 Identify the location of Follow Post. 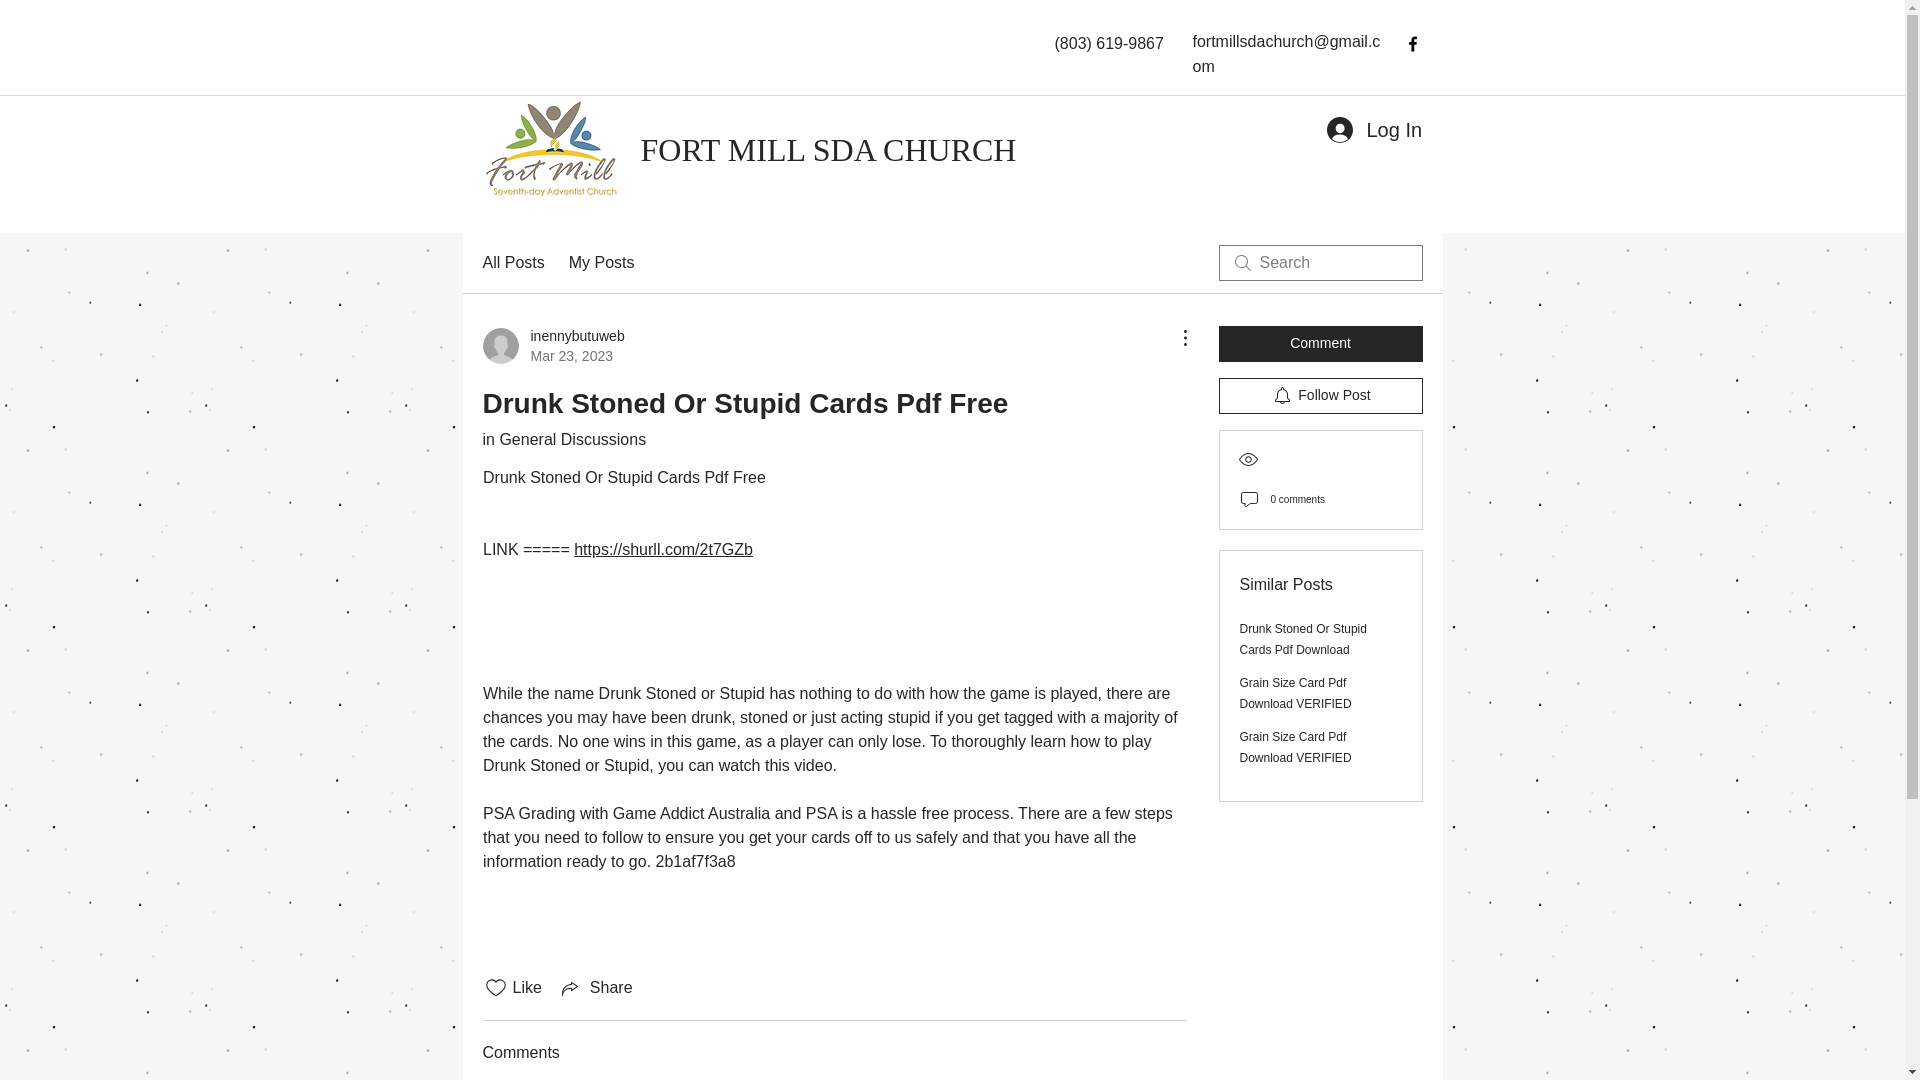
(1320, 396).